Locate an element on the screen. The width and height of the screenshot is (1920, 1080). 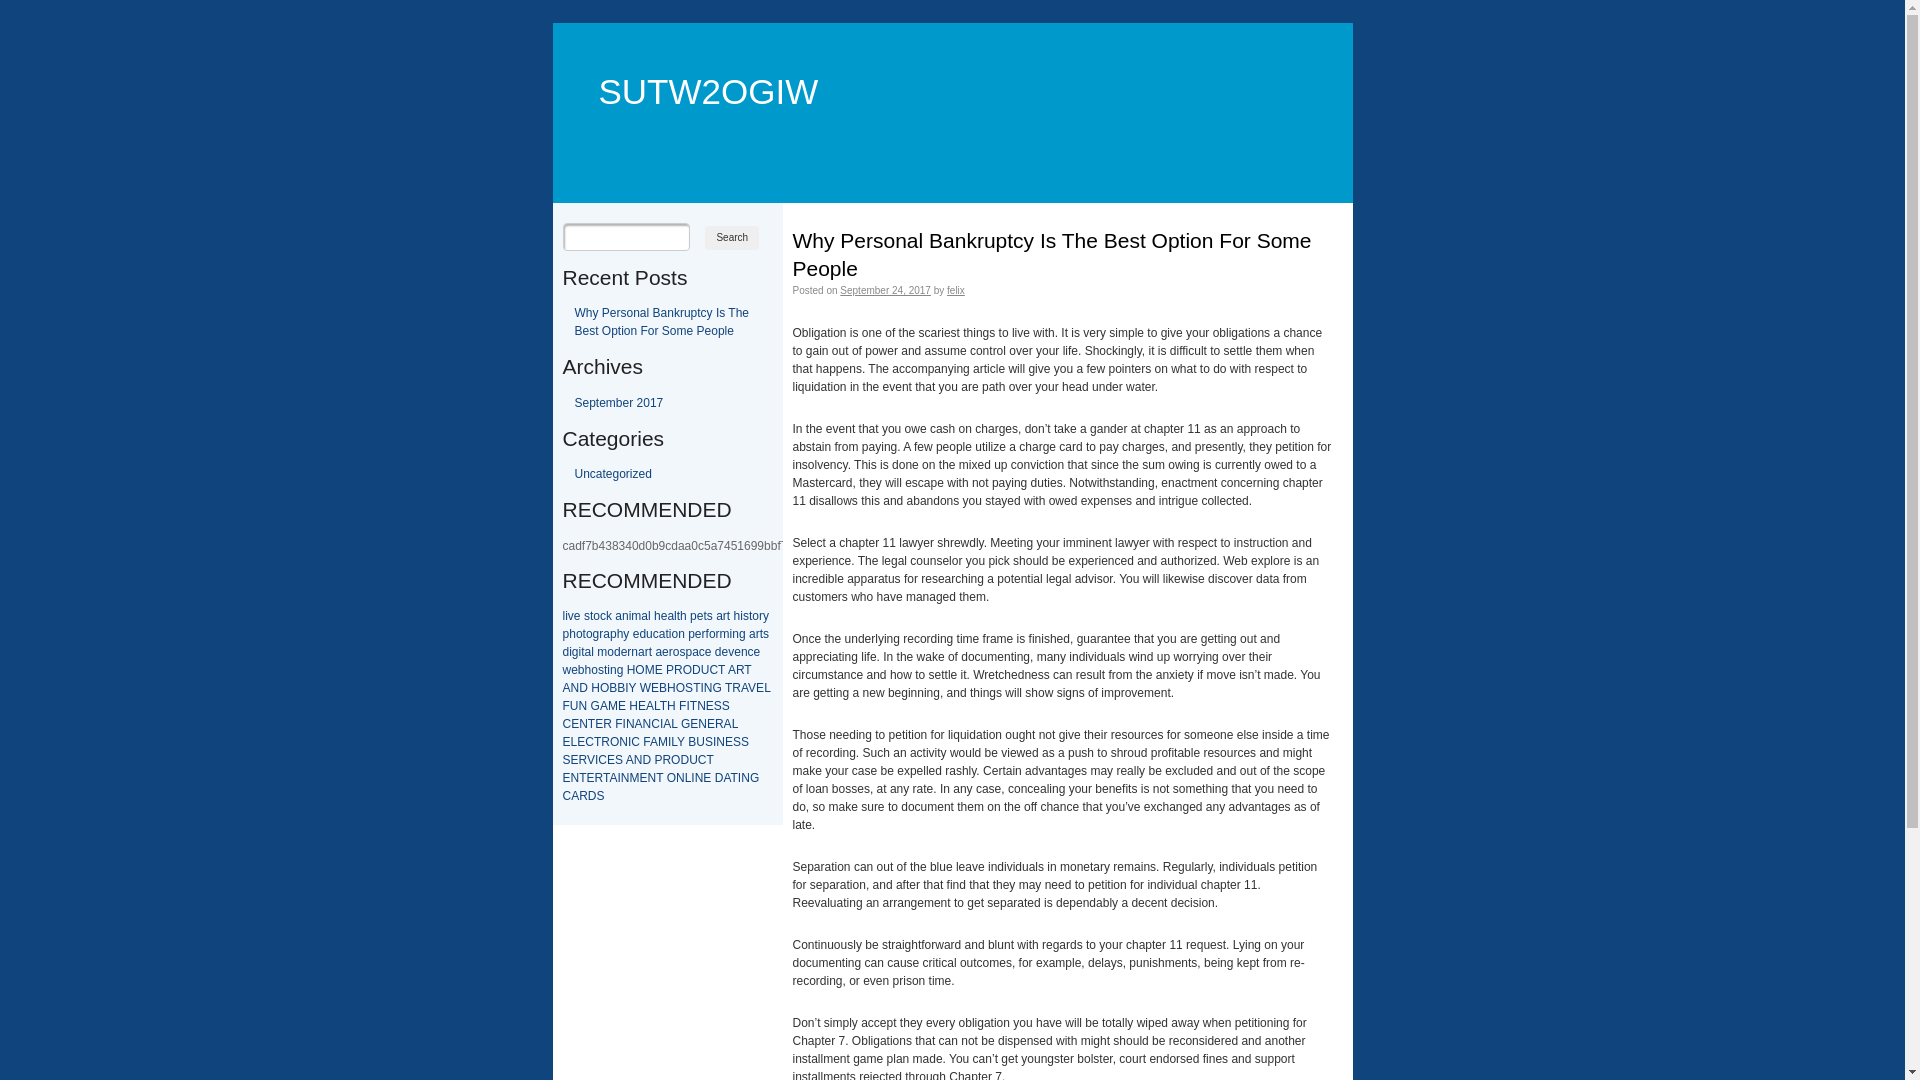
o is located at coordinates (676, 652).